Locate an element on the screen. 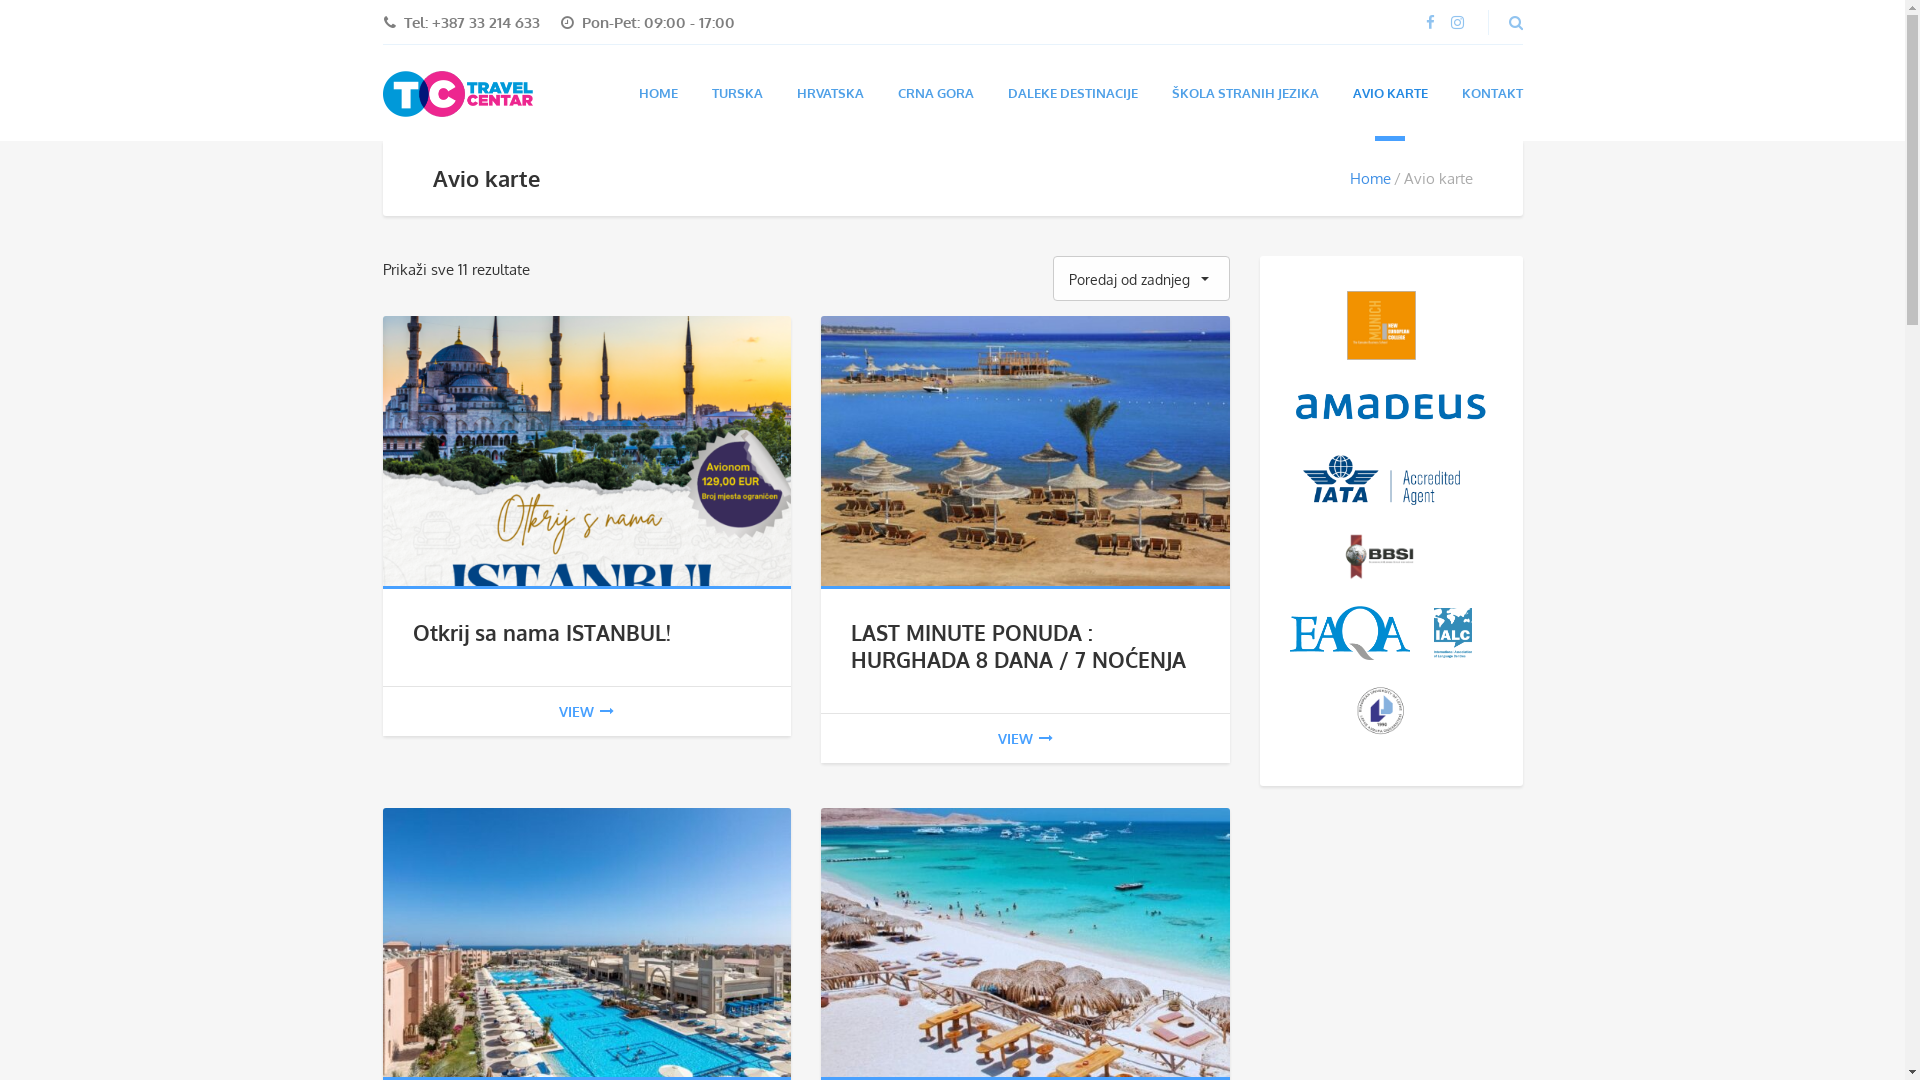 The image size is (1920, 1080). AVIO KARTE is located at coordinates (1390, 93).